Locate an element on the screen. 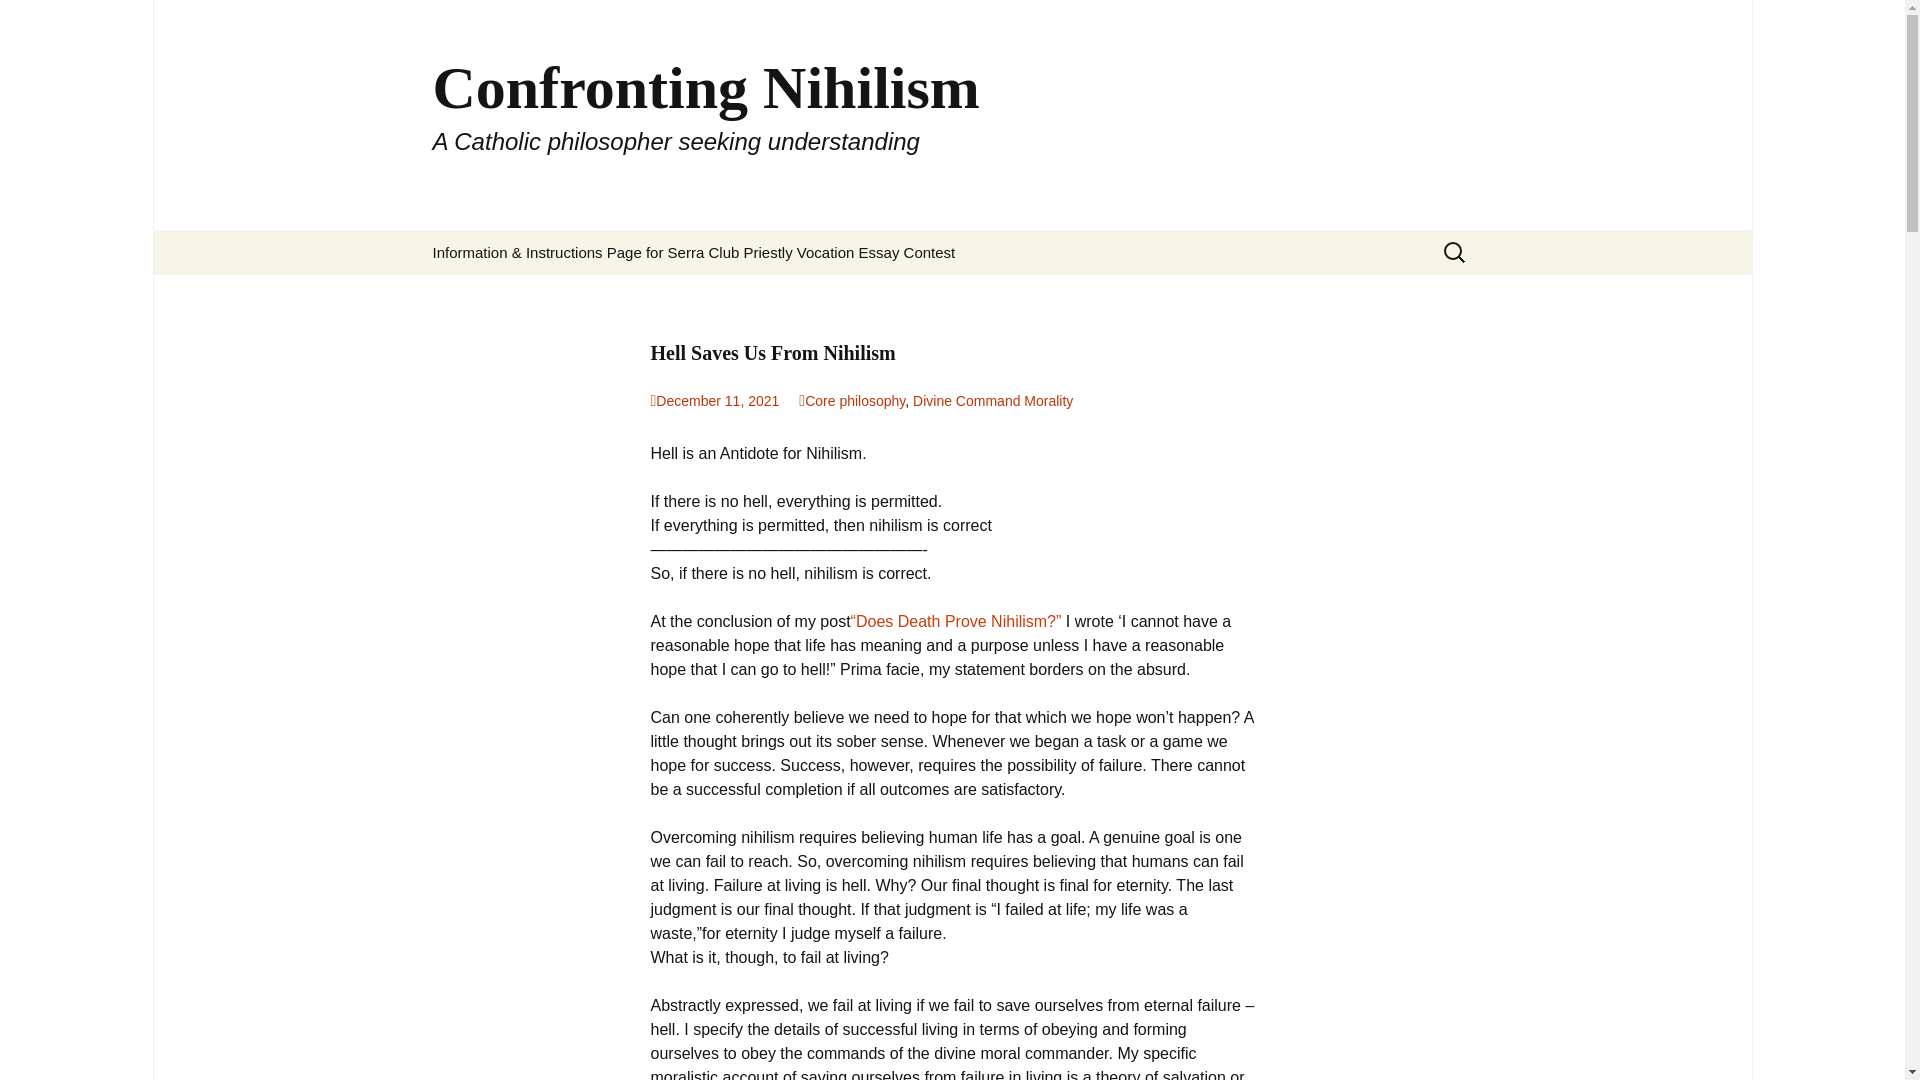 Image resolution: width=1920 pixels, height=1080 pixels. Search is located at coordinates (24, 21).